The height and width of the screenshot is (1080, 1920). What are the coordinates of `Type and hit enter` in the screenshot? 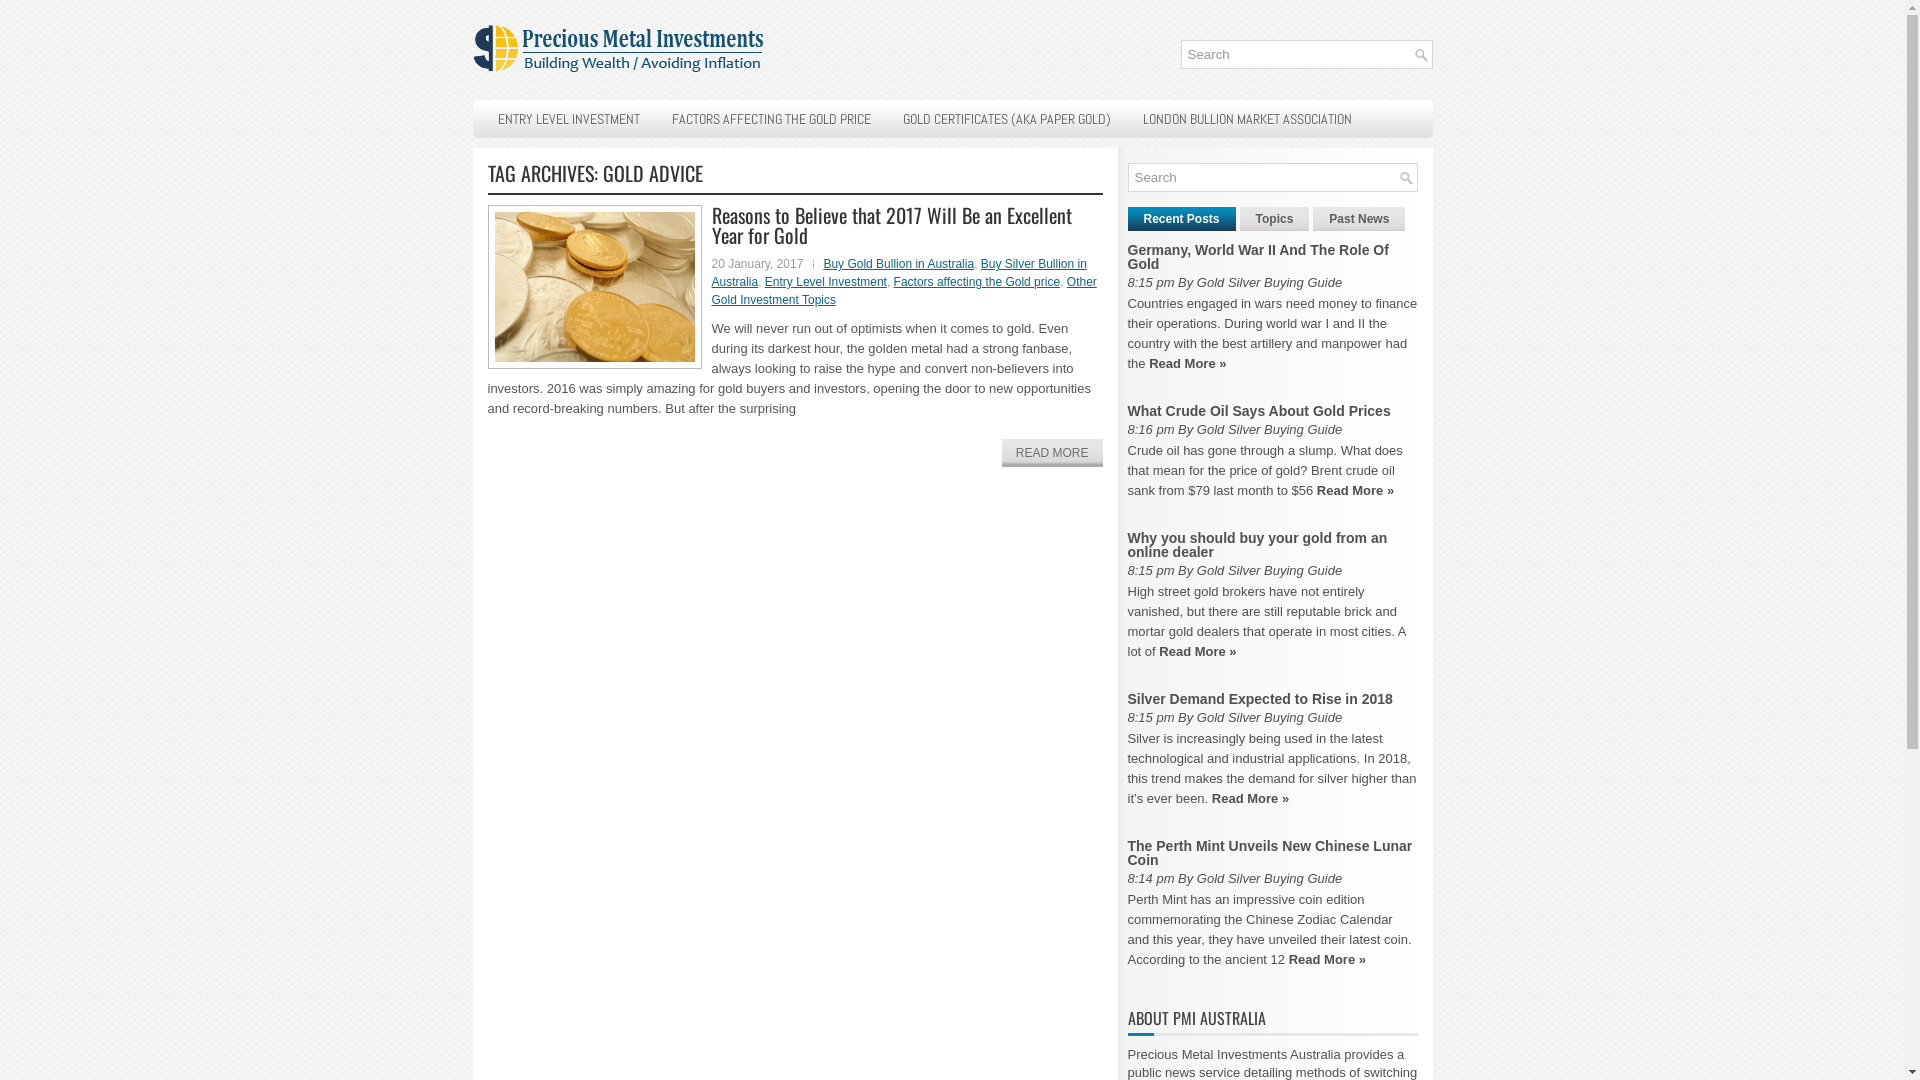 It's located at (1306, 54).